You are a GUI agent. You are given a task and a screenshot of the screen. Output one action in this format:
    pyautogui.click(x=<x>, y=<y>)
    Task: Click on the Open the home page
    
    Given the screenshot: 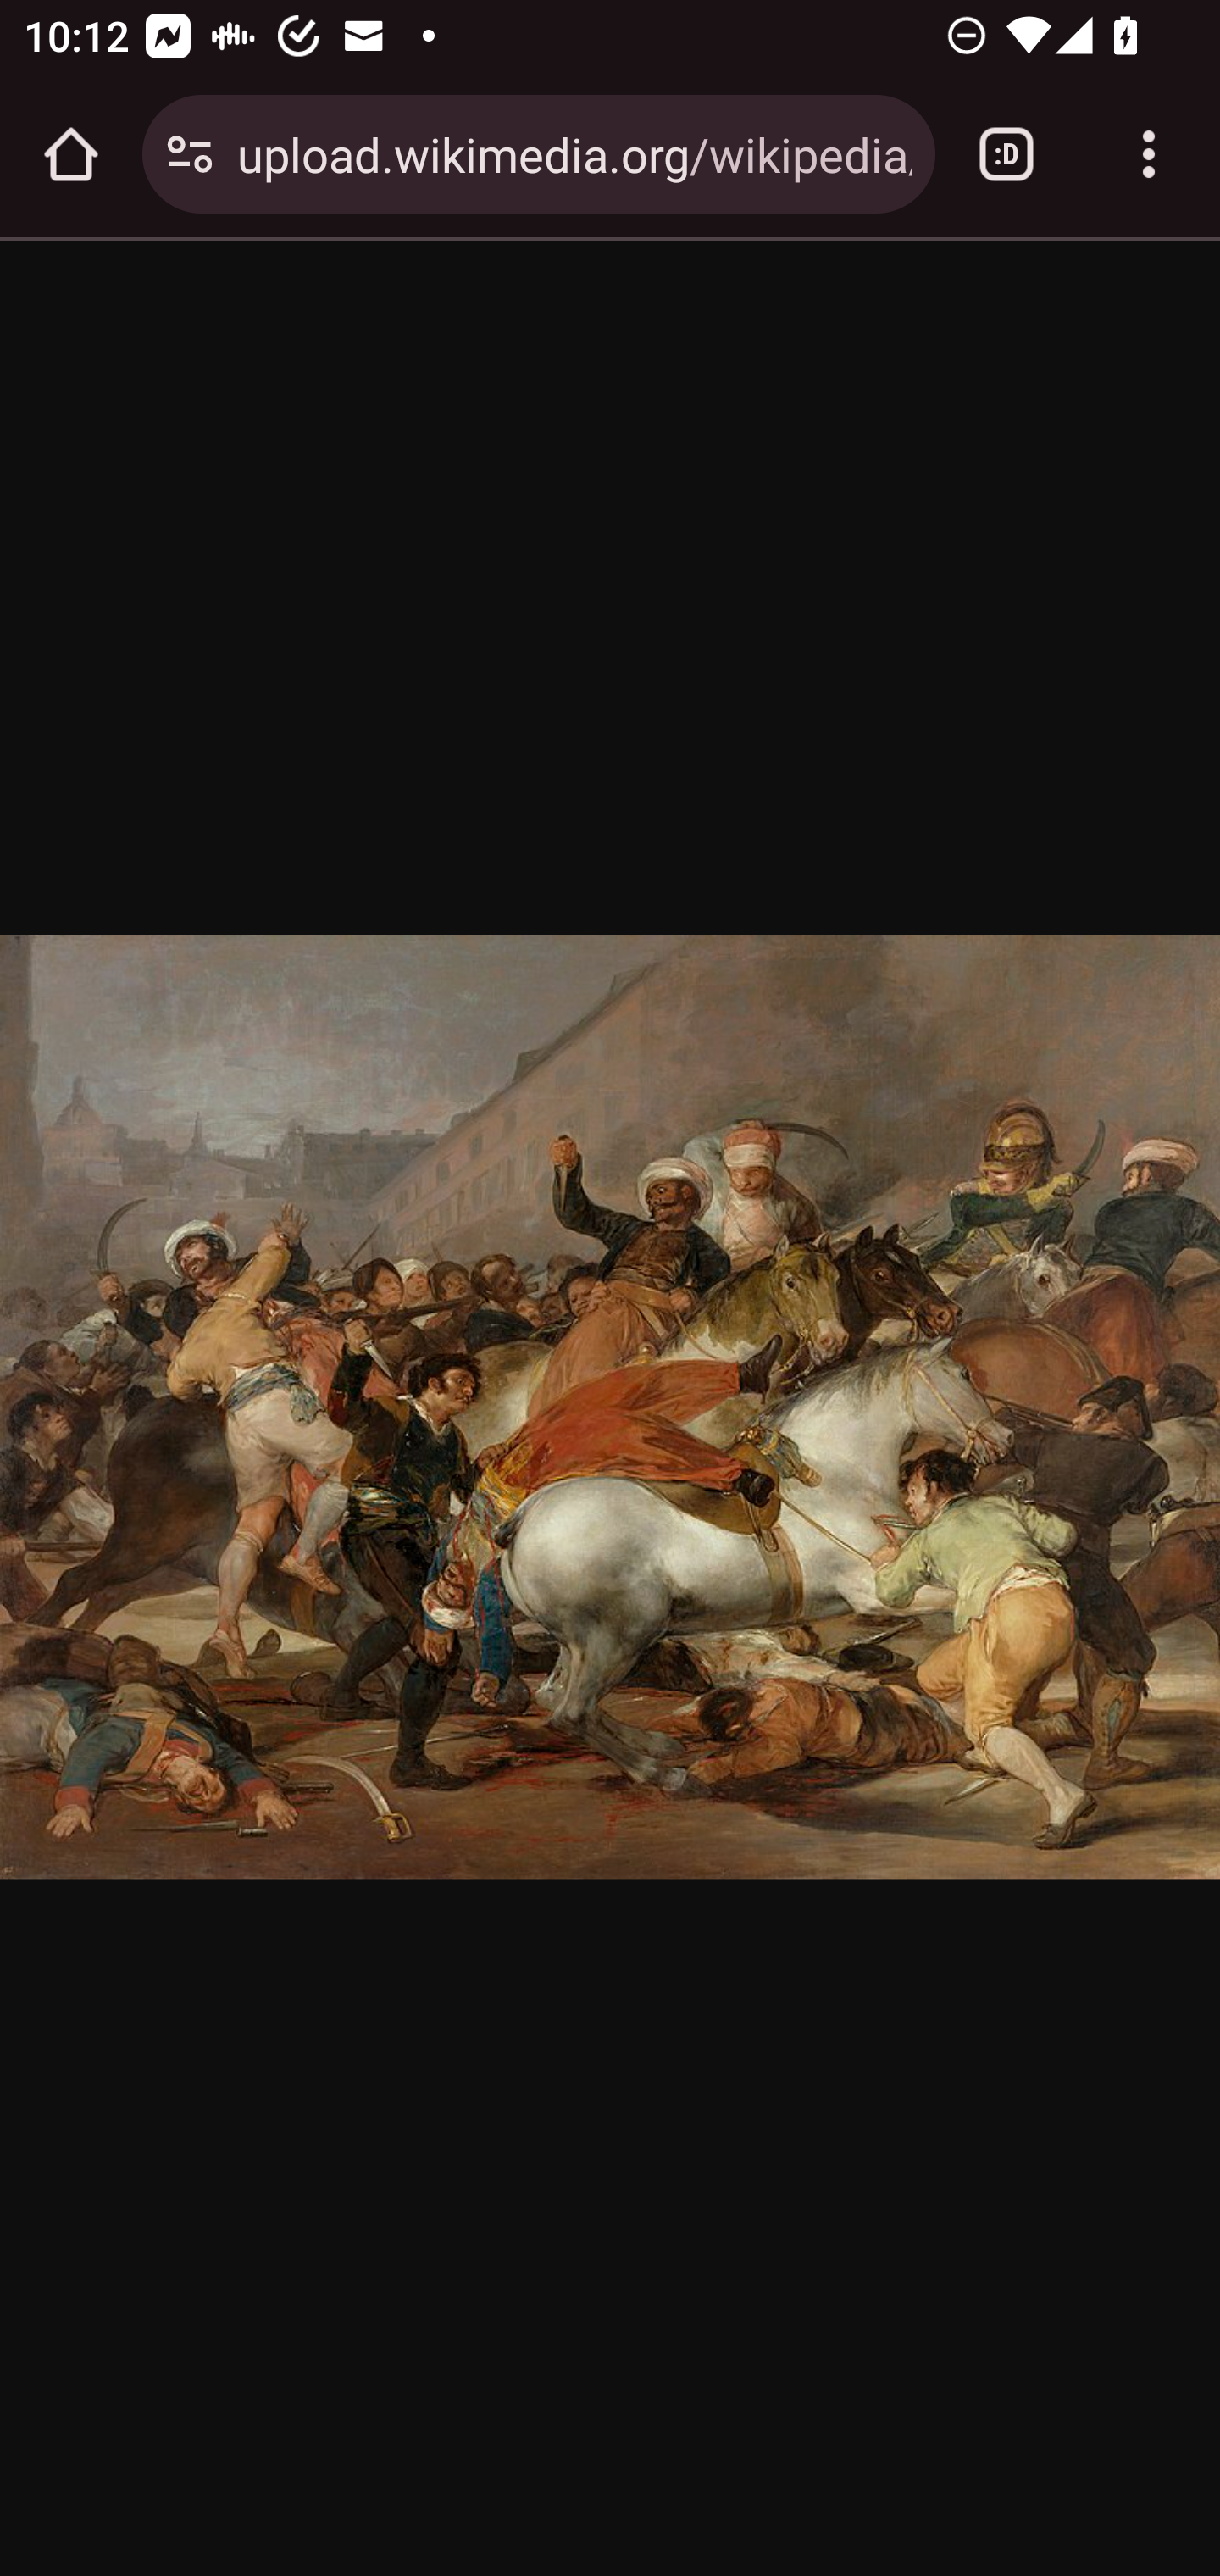 What is the action you would take?
    pyautogui.click(x=71, y=154)
    